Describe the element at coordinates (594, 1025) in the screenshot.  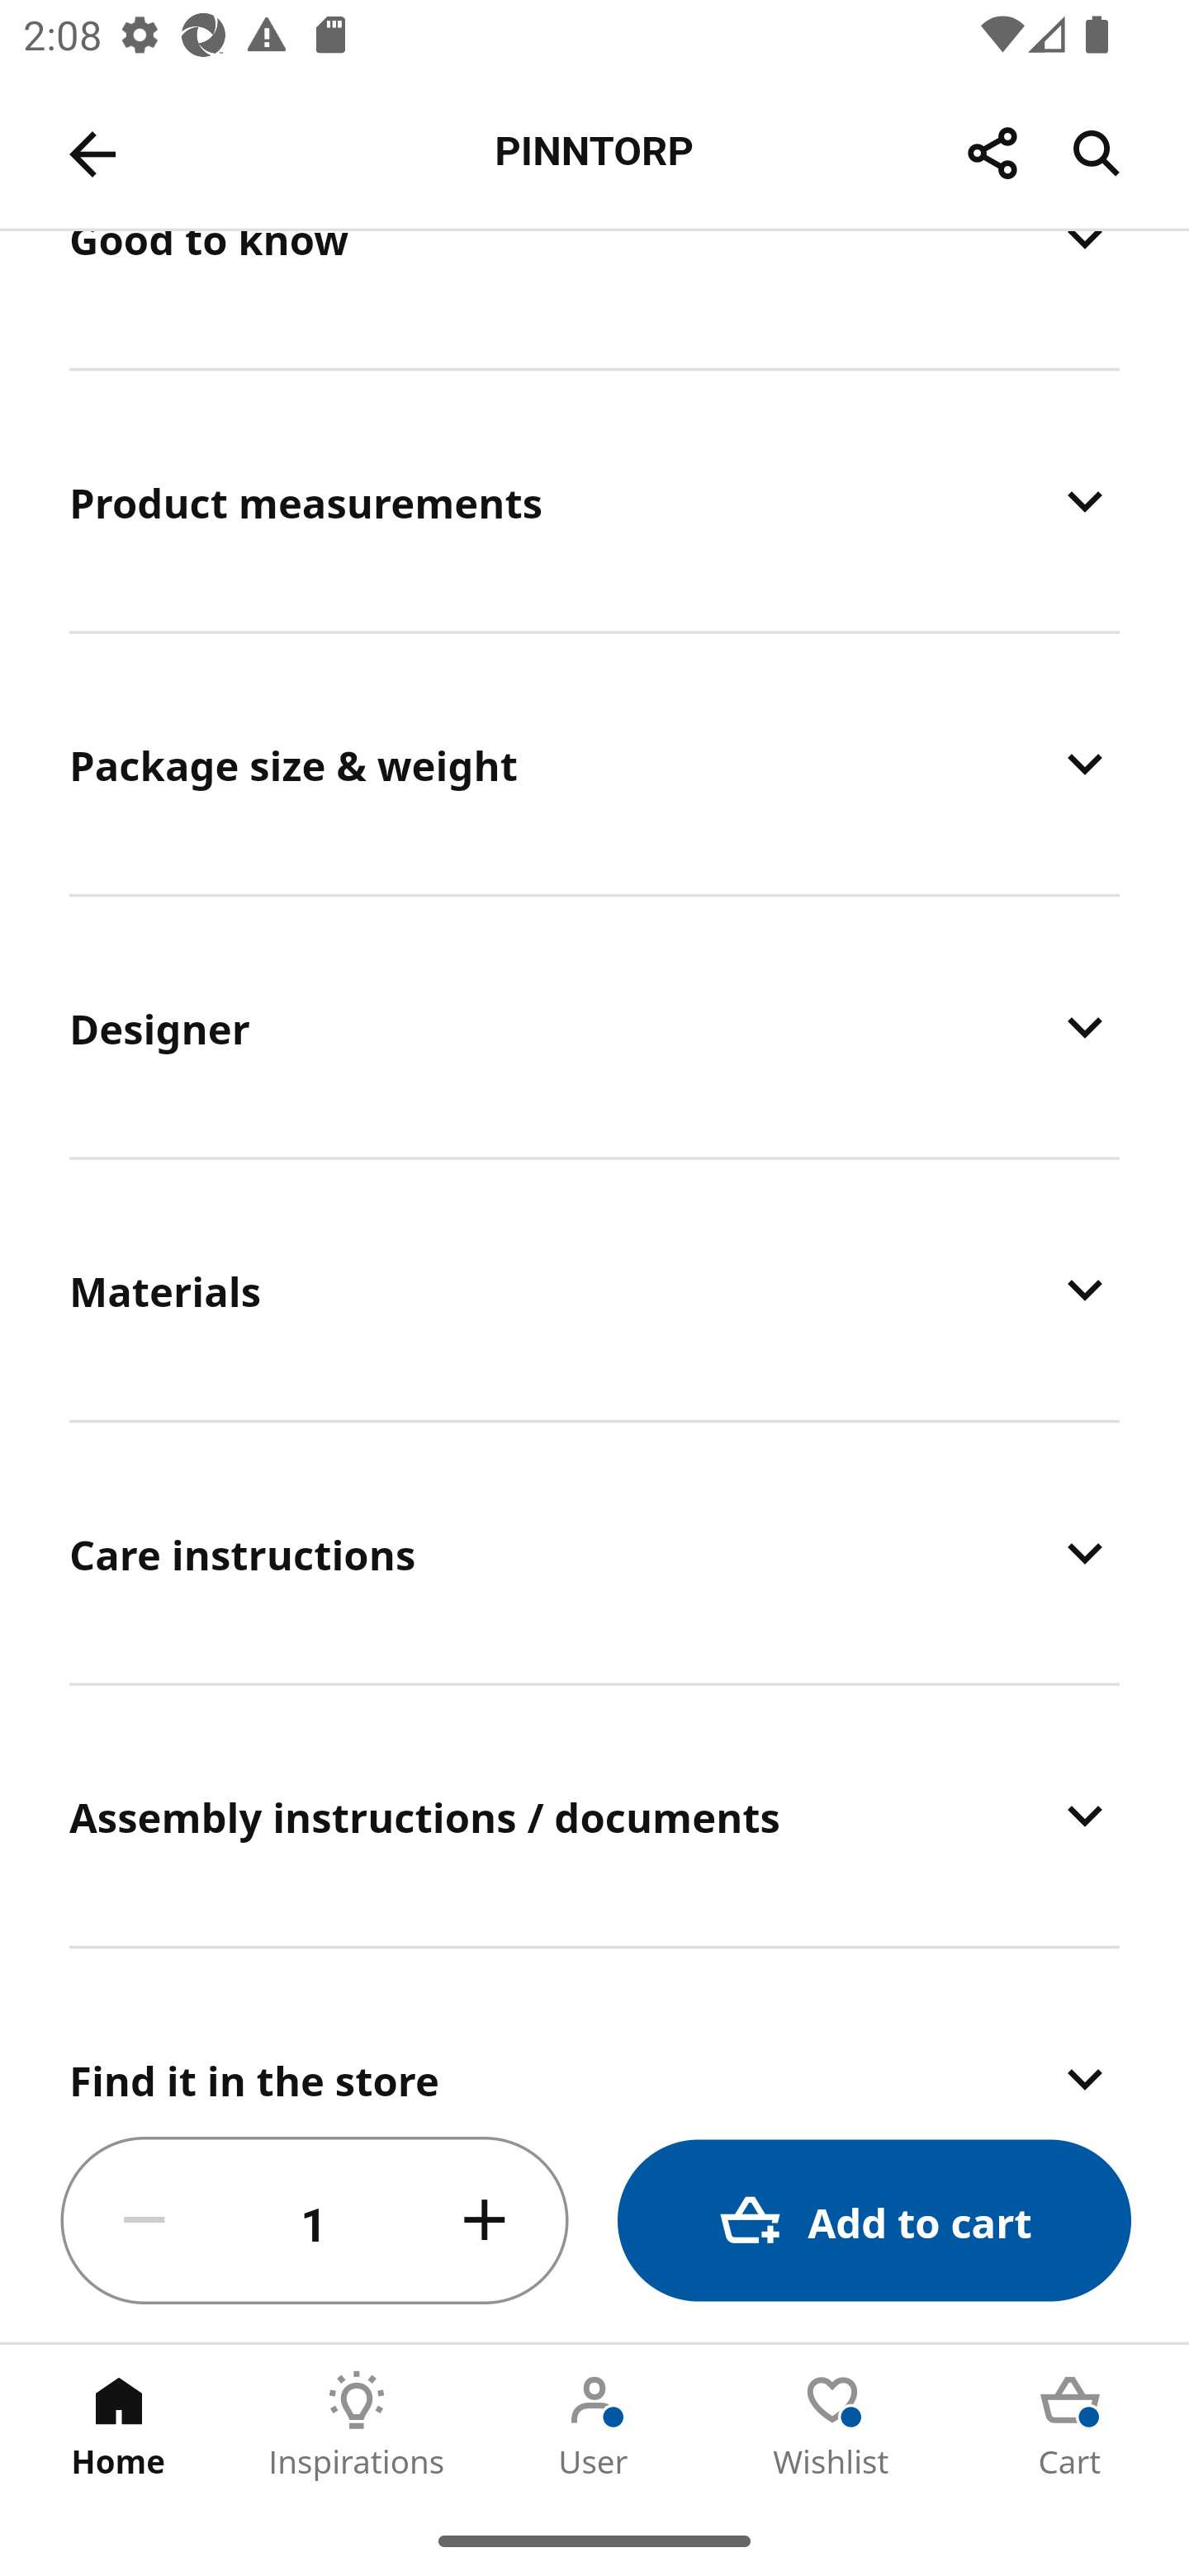
I see `Designer` at that location.